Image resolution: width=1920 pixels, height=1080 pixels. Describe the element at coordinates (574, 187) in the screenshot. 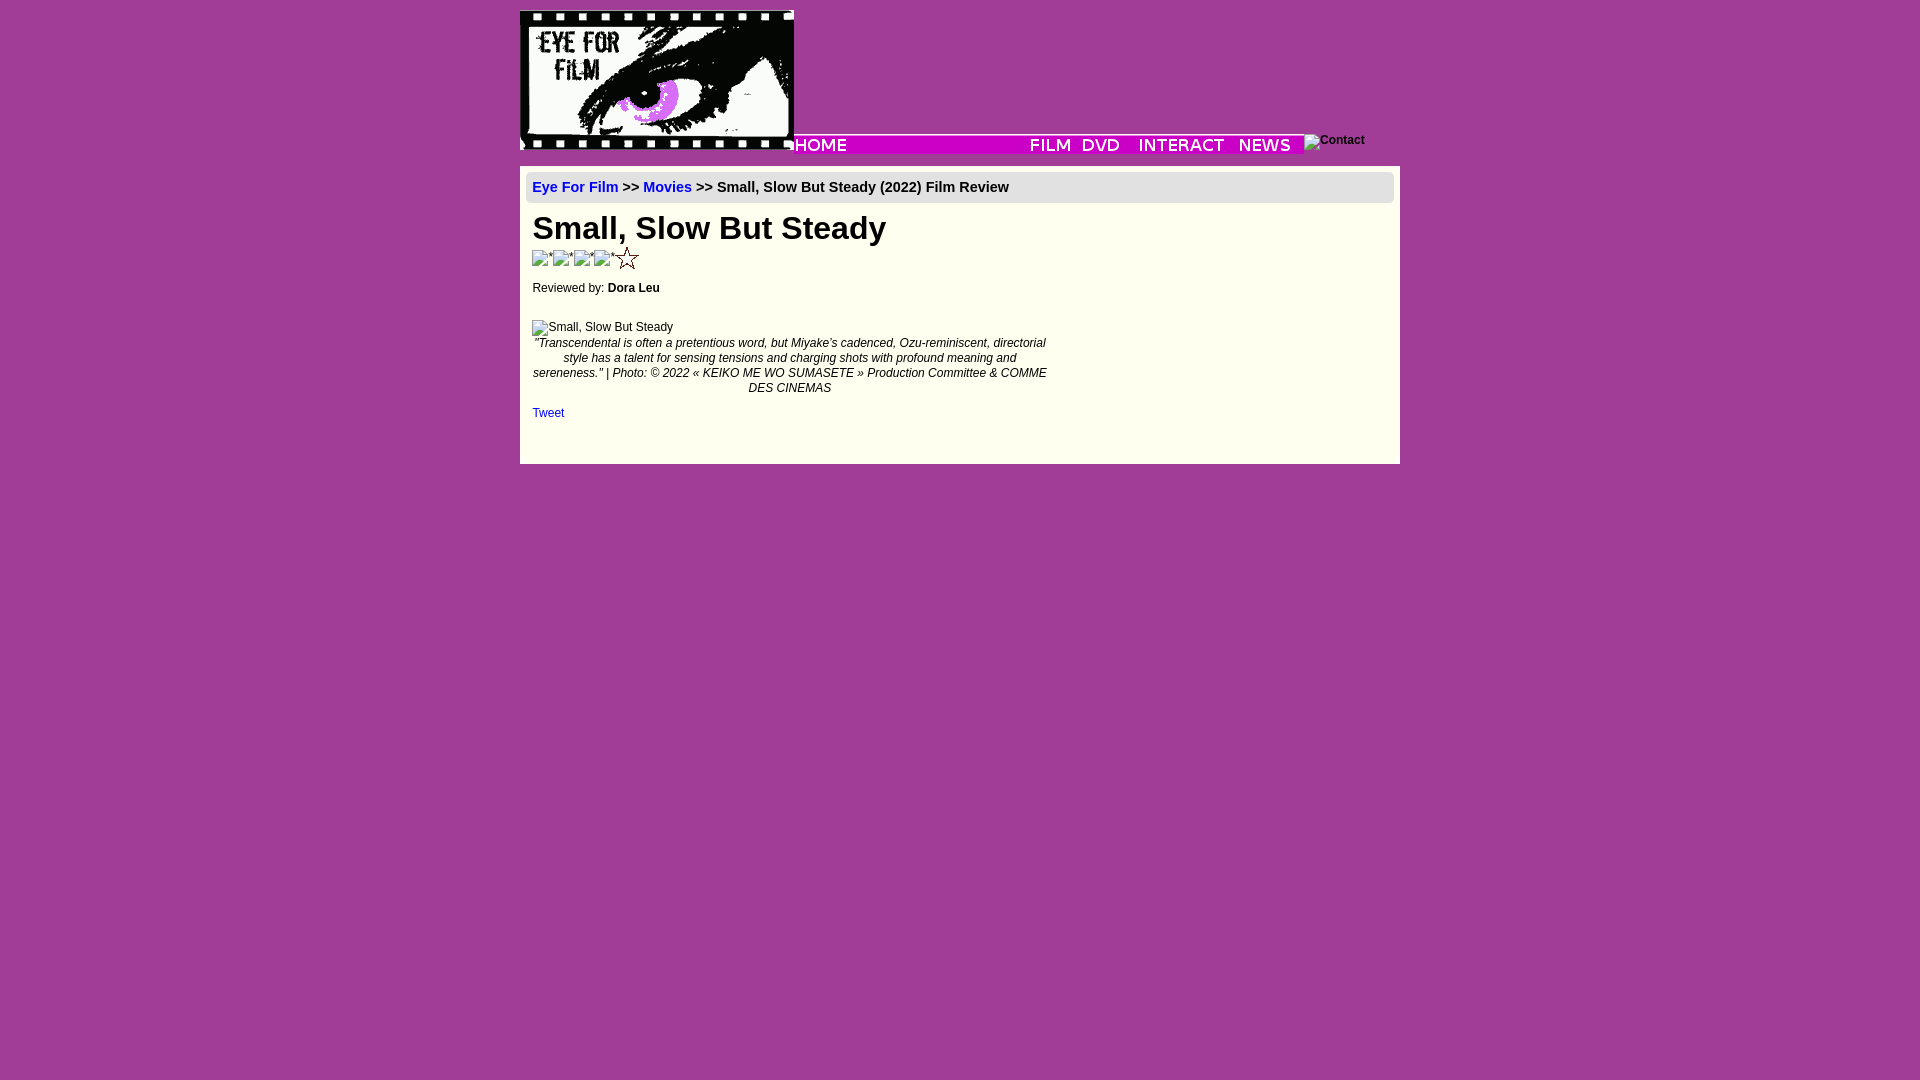

I see `Eye For Film` at that location.